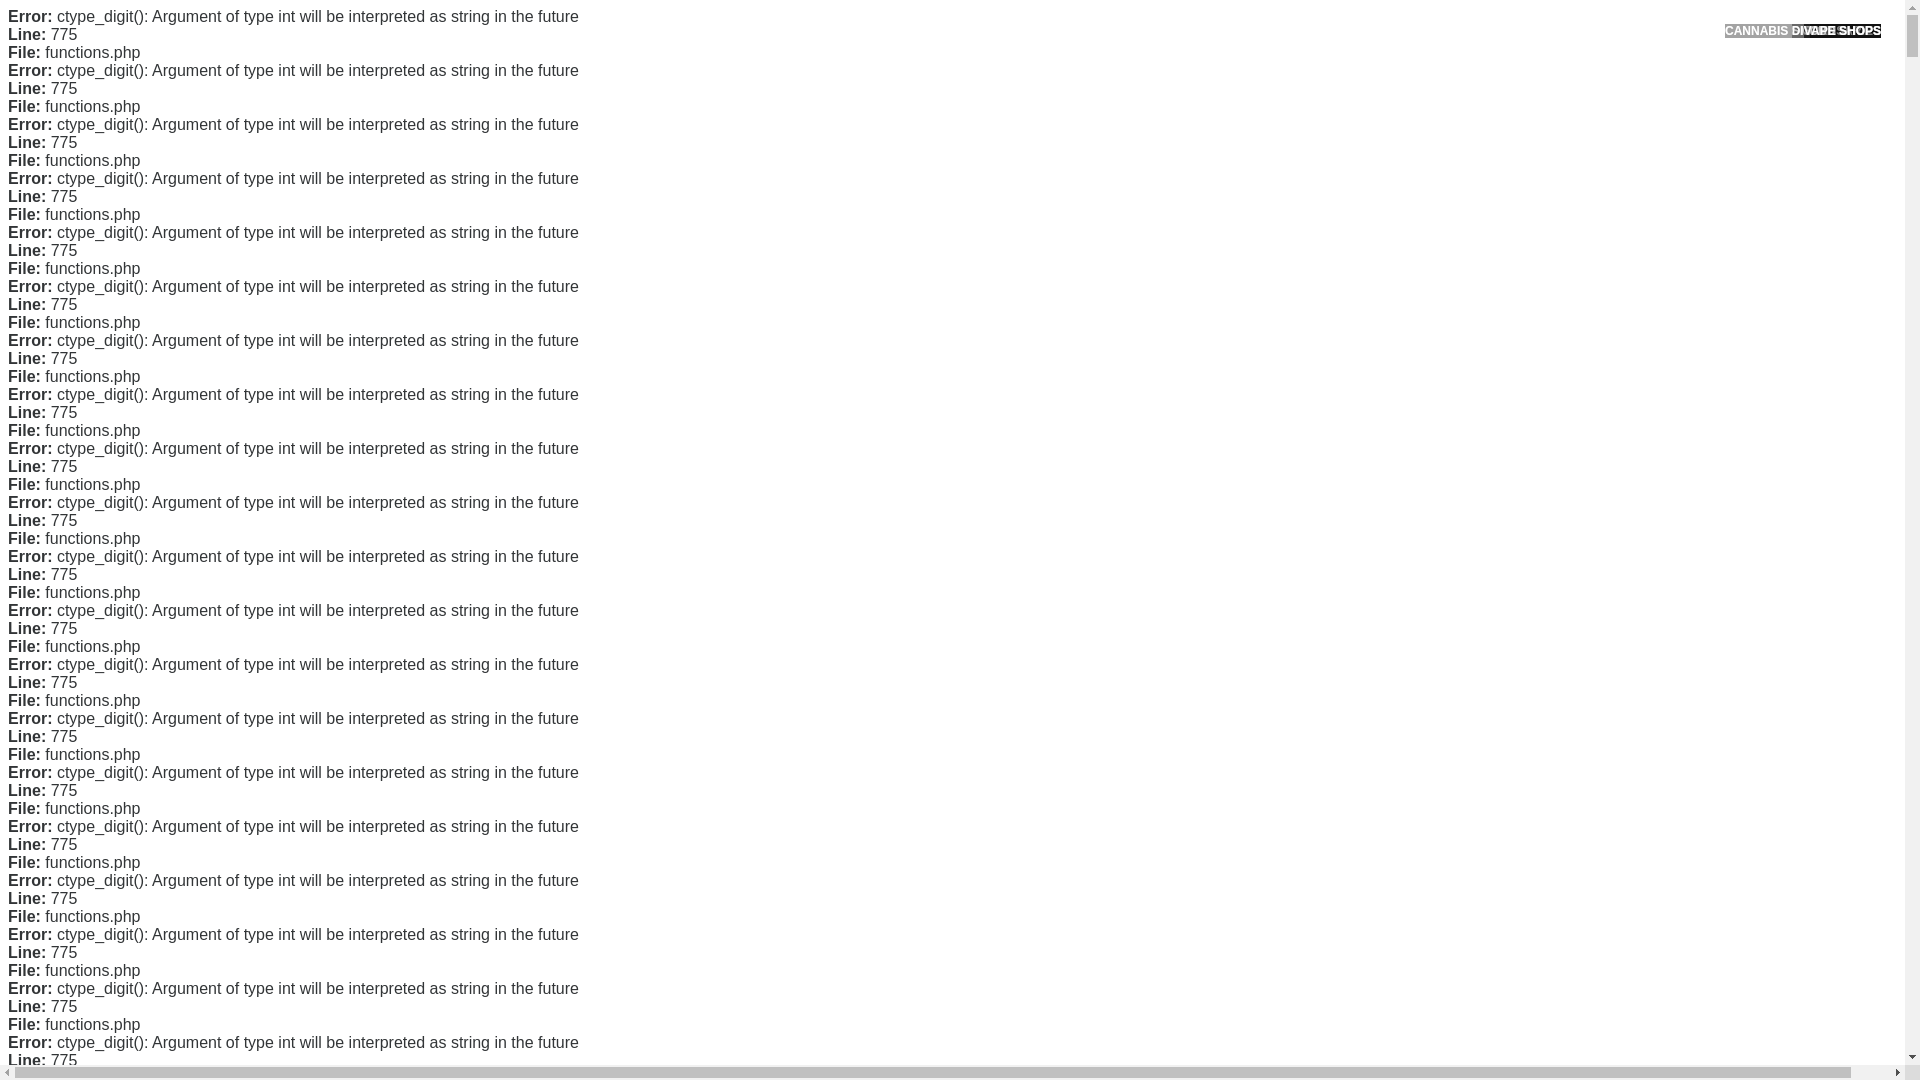 The height and width of the screenshot is (1080, 1920). I want to click on DMCA Policy, so click(1314, 373).